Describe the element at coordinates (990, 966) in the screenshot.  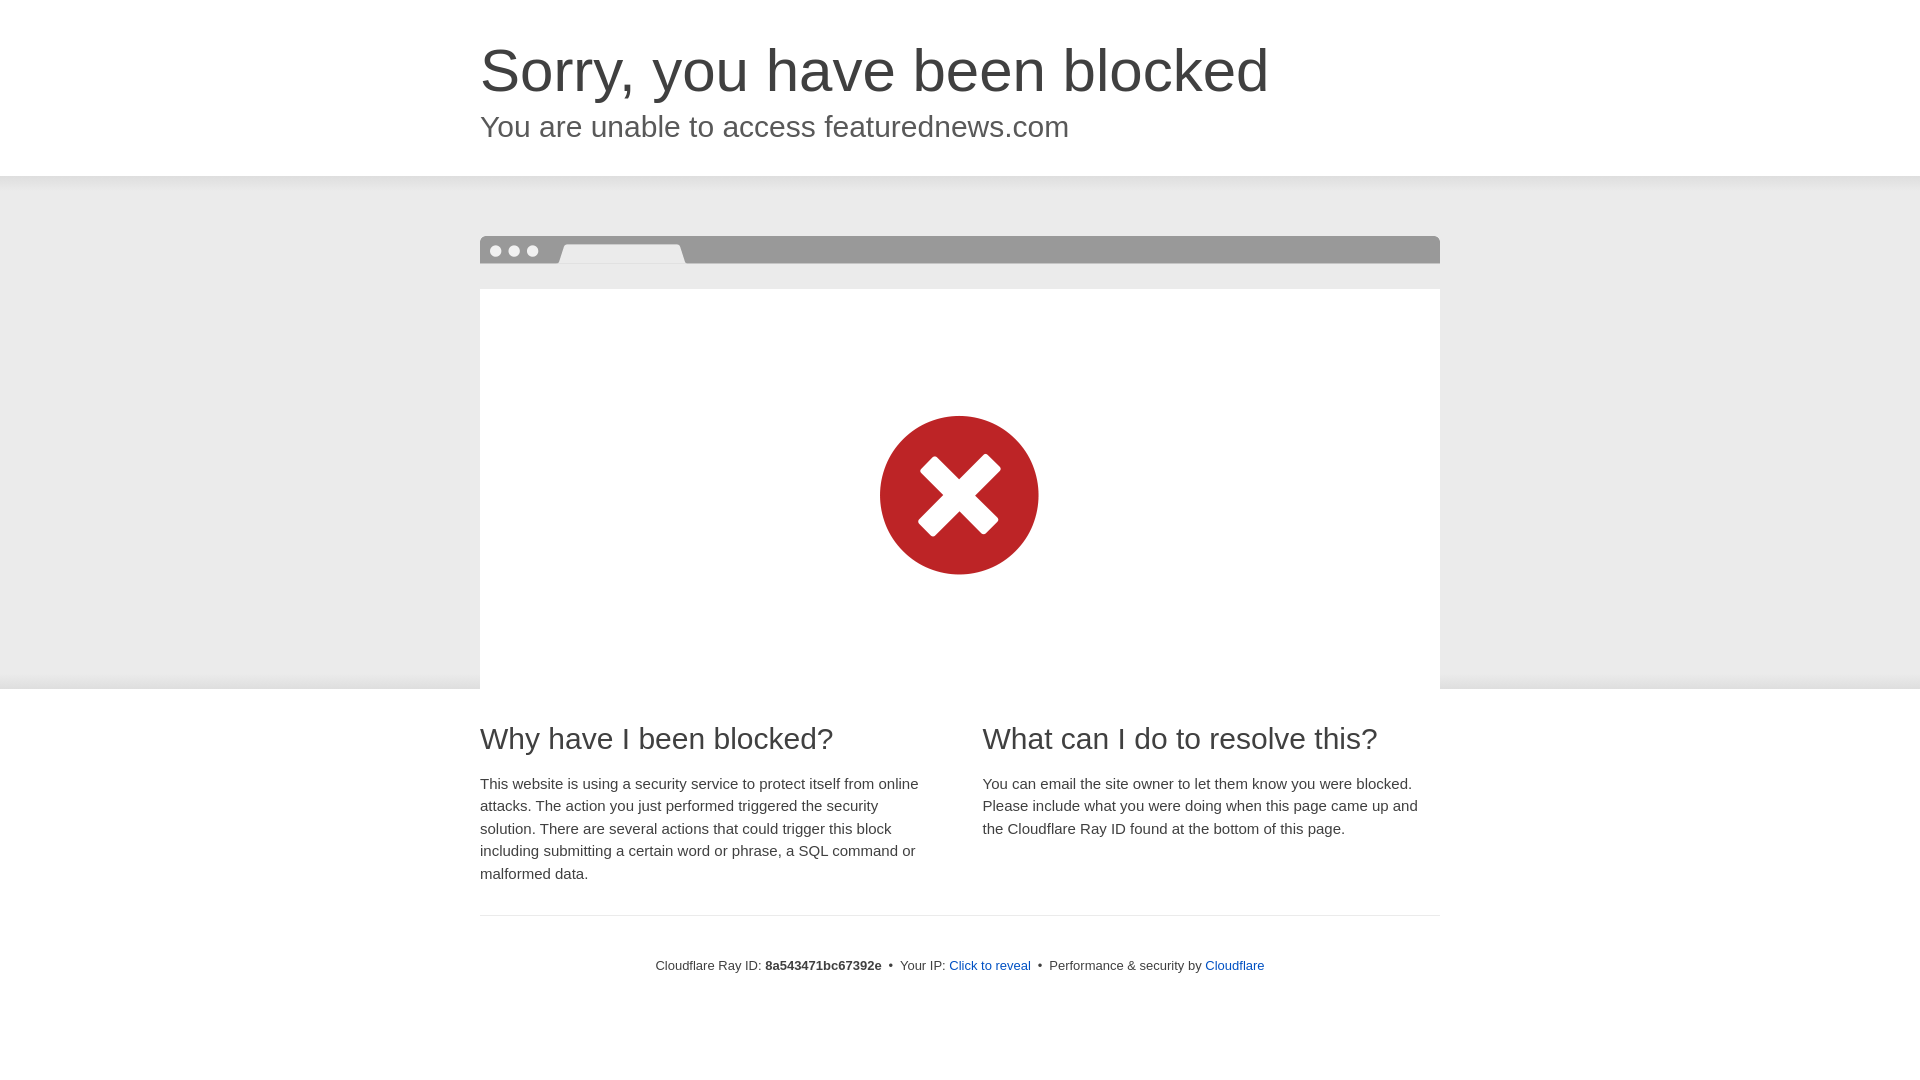
I see `Click to reveal` at that location.